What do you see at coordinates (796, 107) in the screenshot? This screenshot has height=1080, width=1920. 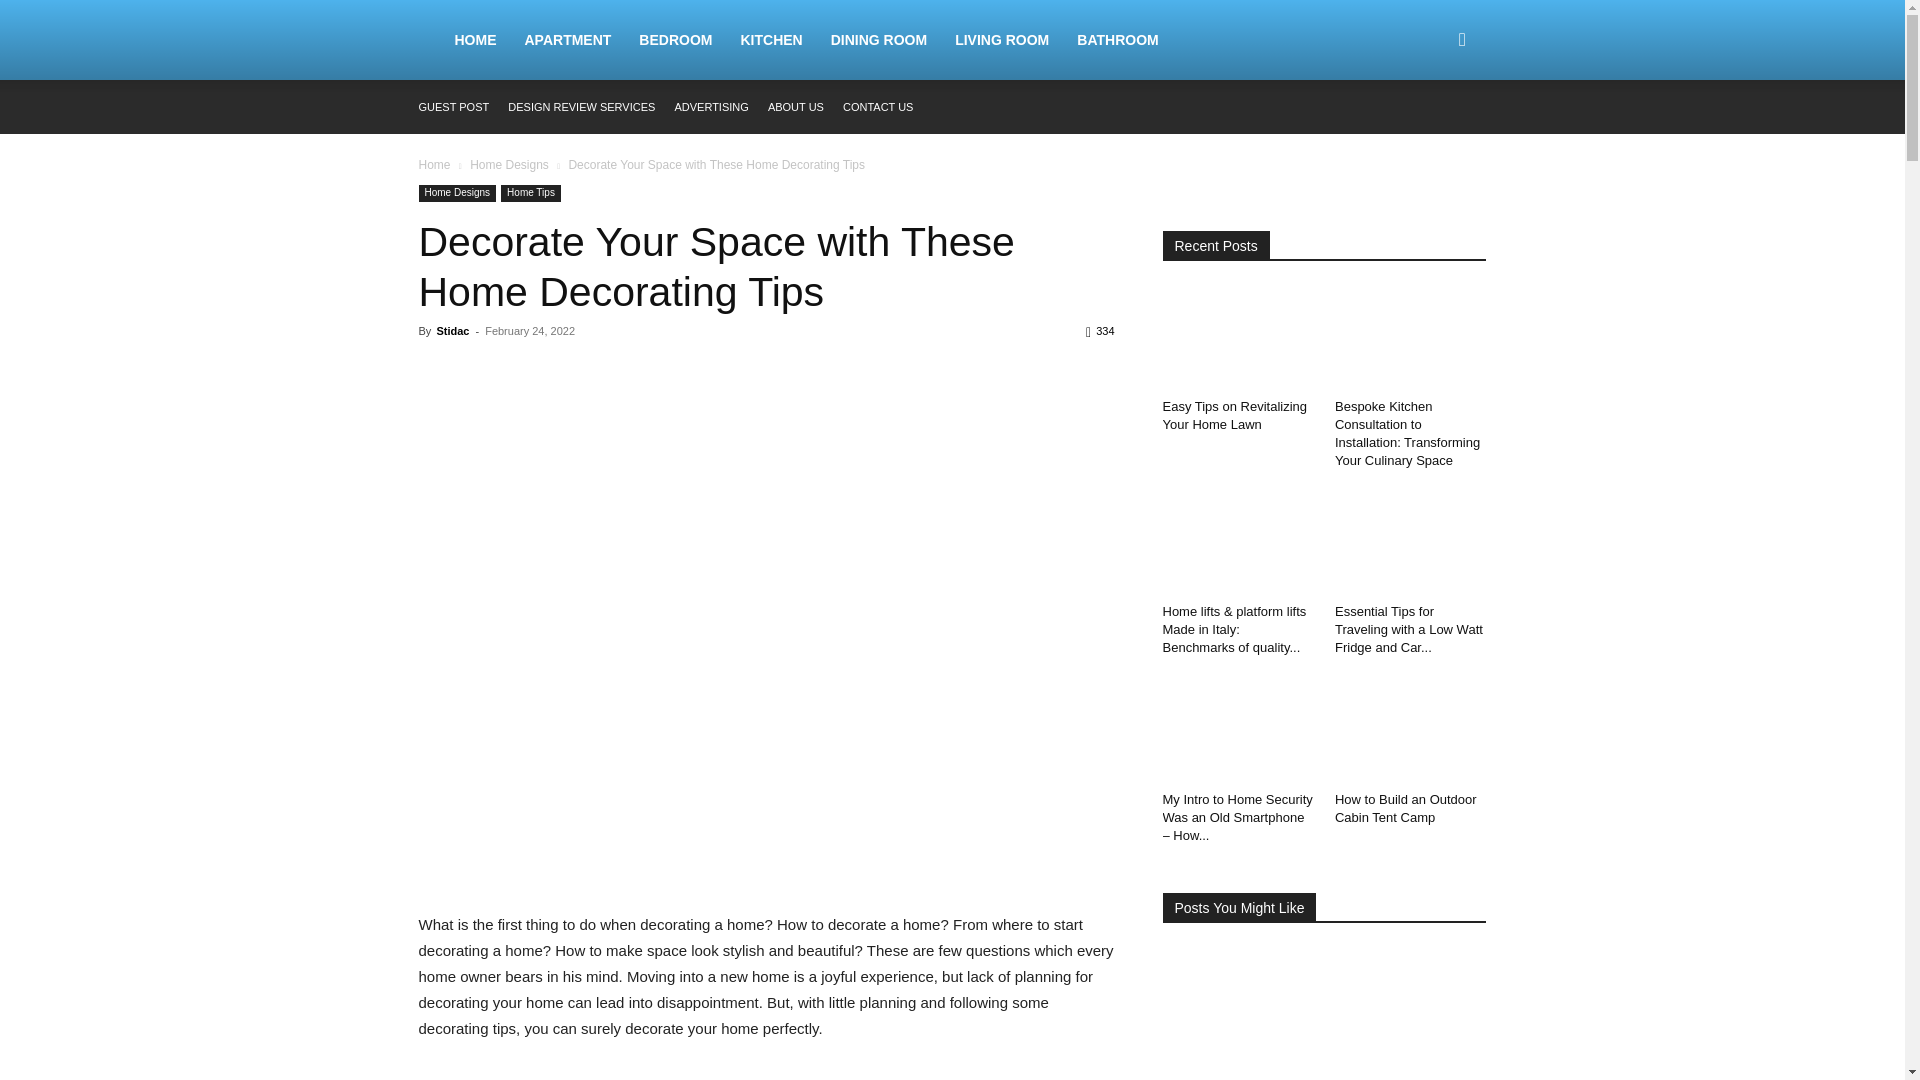 I see `ABOUT US` at bounding box center [796, 107].